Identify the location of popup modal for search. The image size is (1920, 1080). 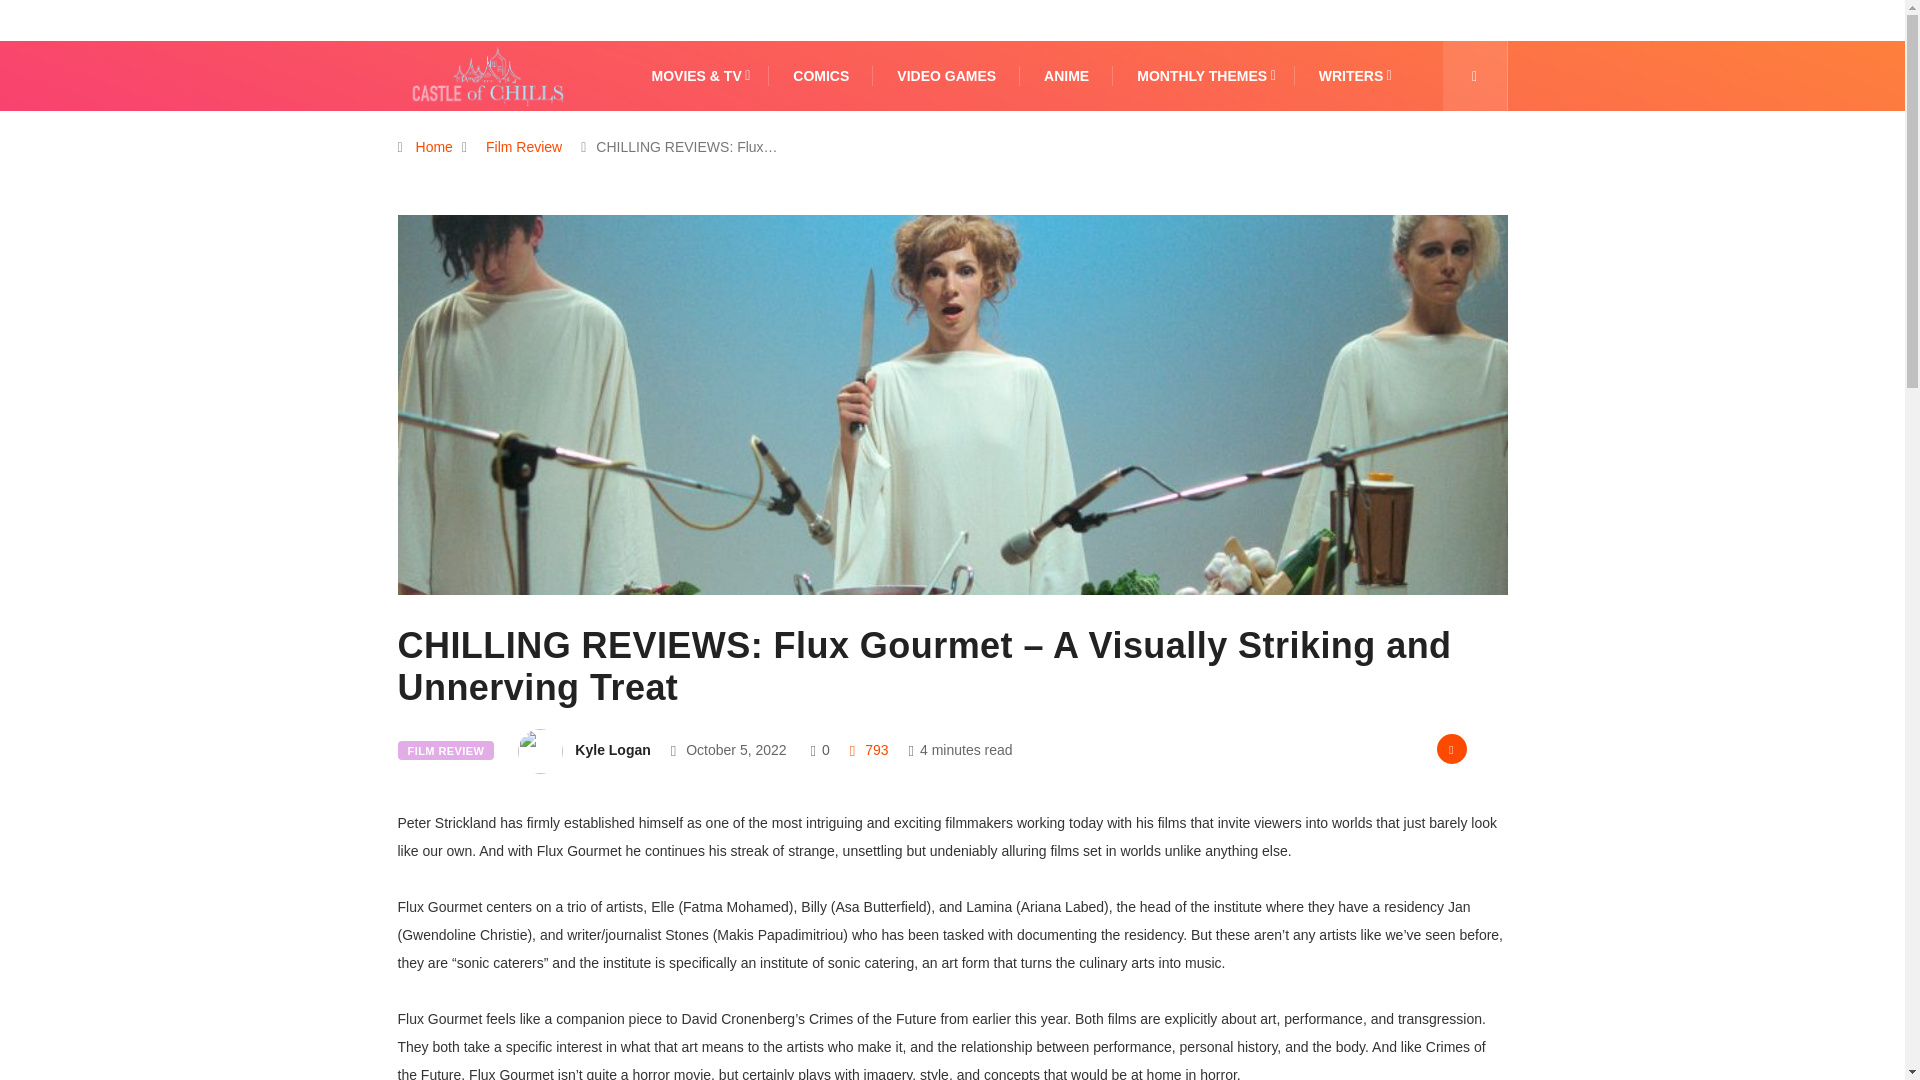
(1474, 76).